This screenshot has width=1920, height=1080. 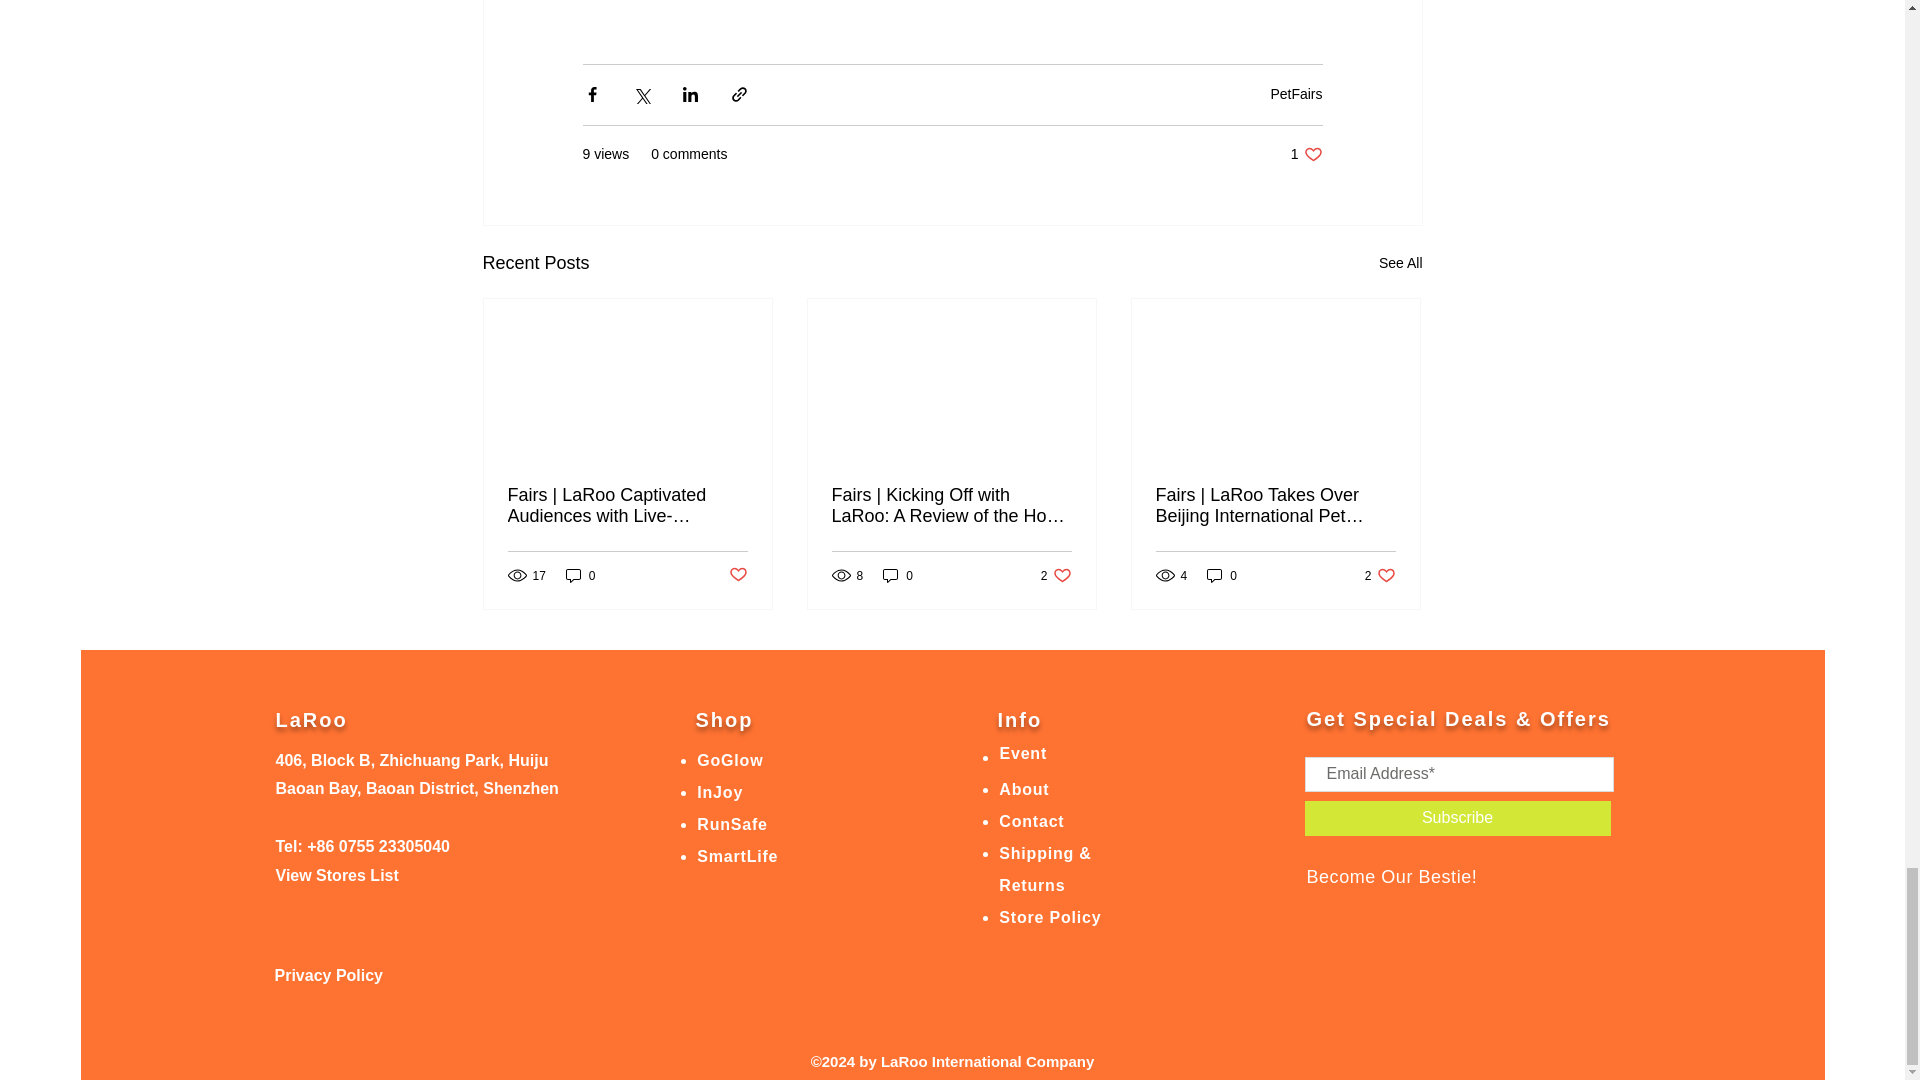 I want to click on 0, so click(x=1056, y=575).